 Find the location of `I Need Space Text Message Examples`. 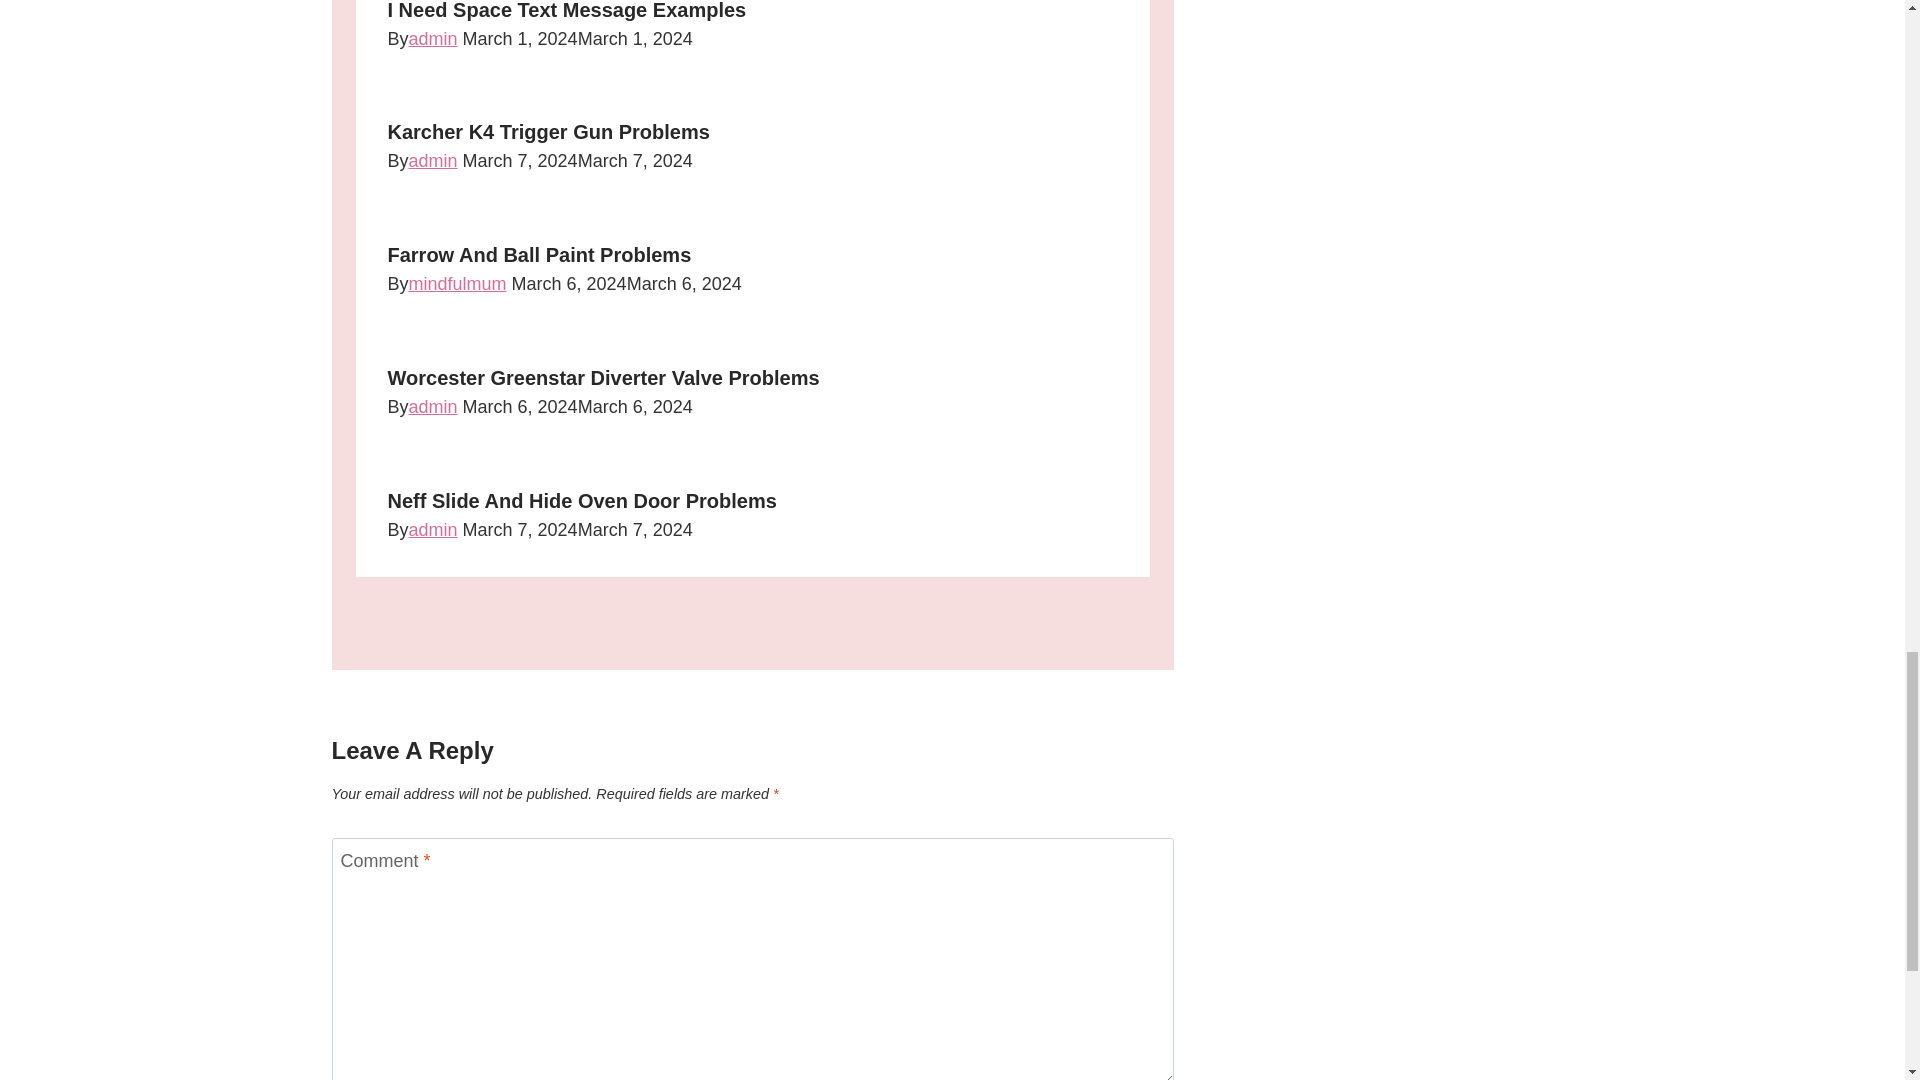

I Need Space Text Message Examples is located at coordinates (566, 10).